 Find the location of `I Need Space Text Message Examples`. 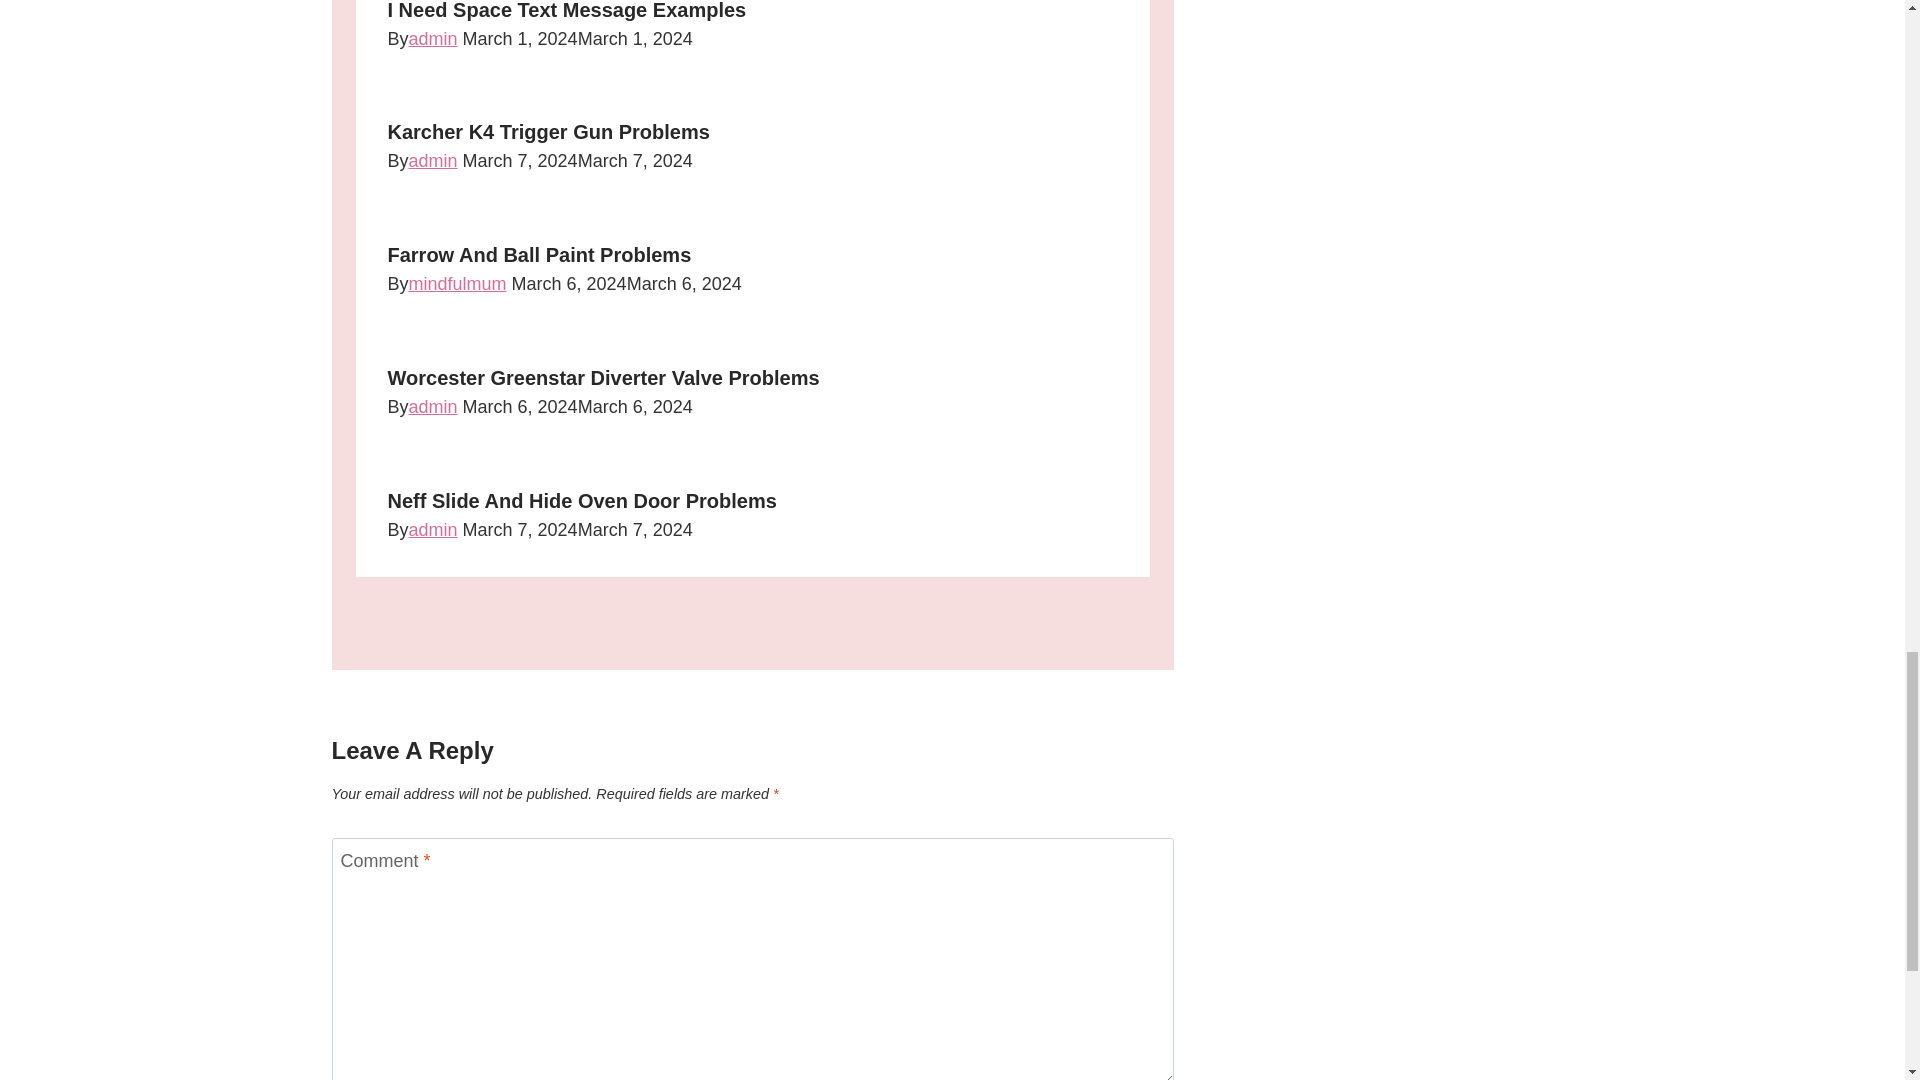

I Need Space Text Message Examples is located at coordinates (566, 10).